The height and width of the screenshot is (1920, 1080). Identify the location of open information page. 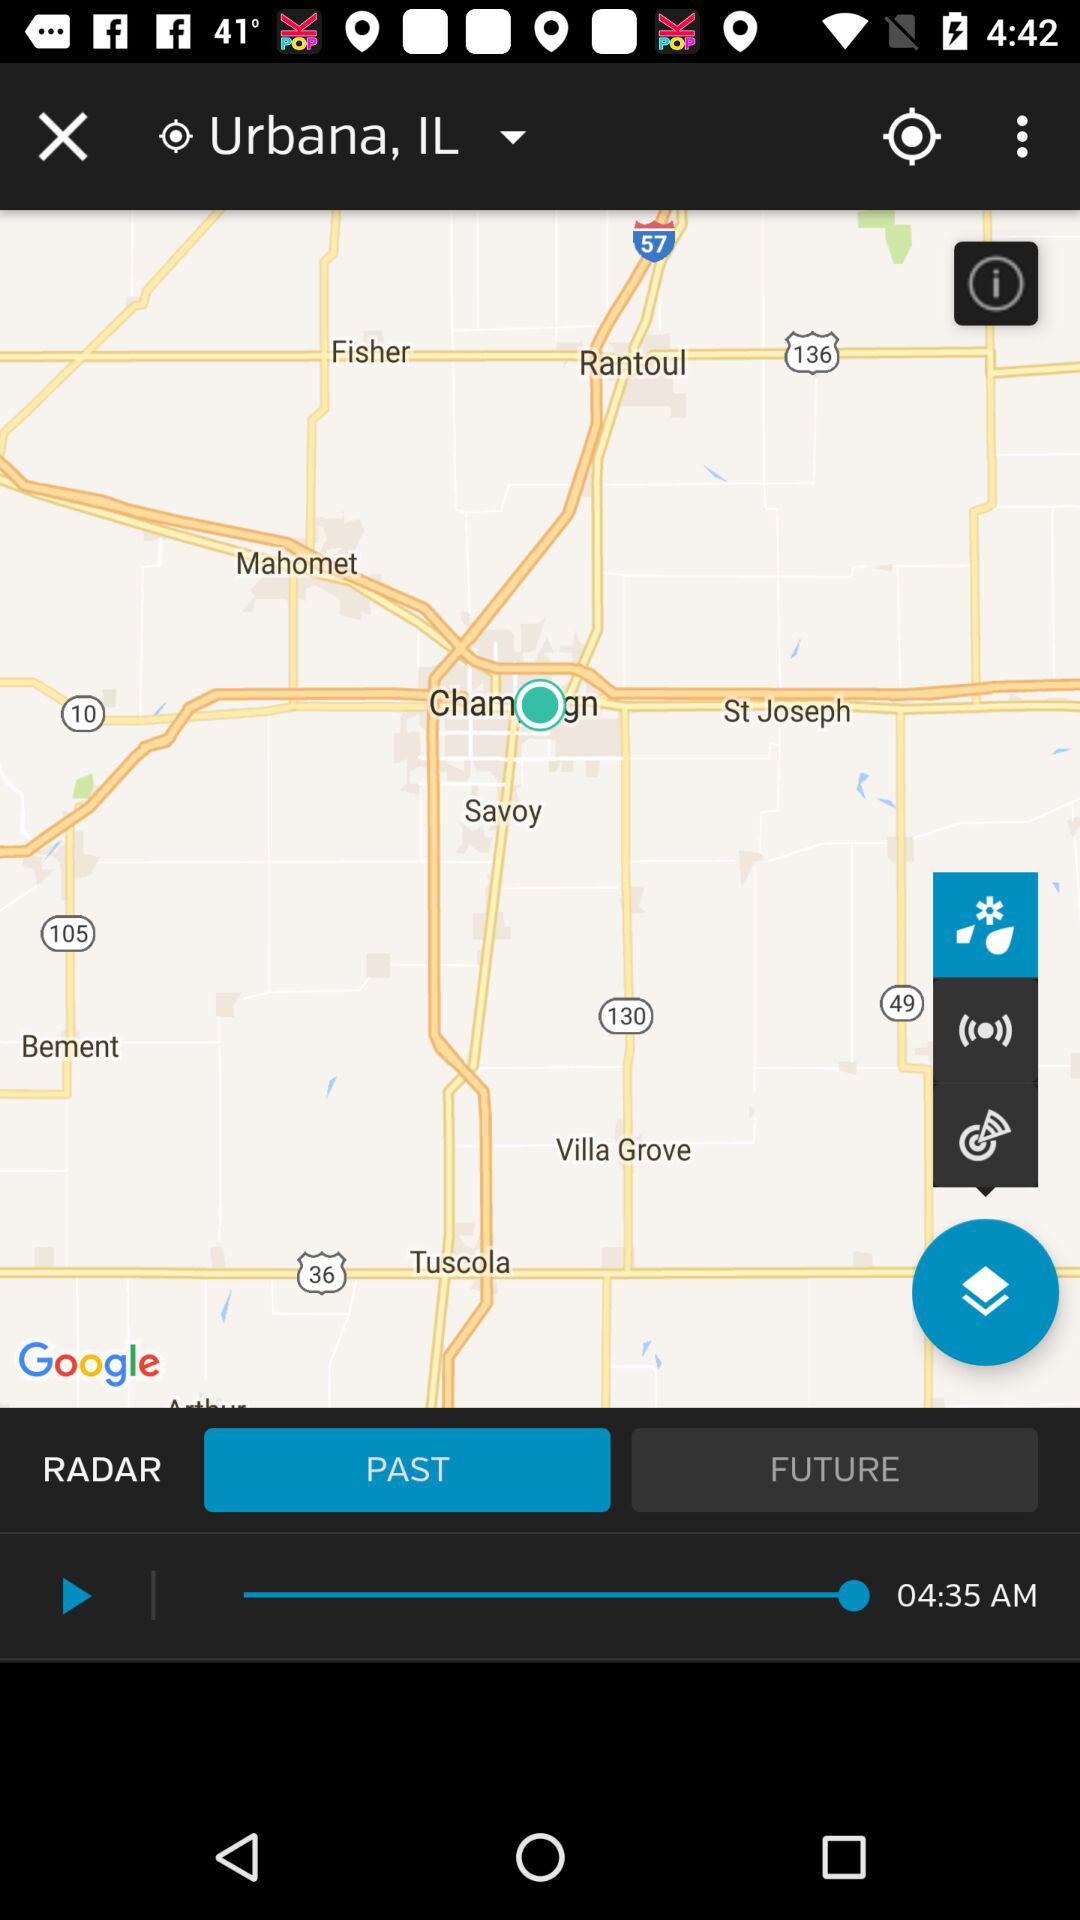
(996, 283).